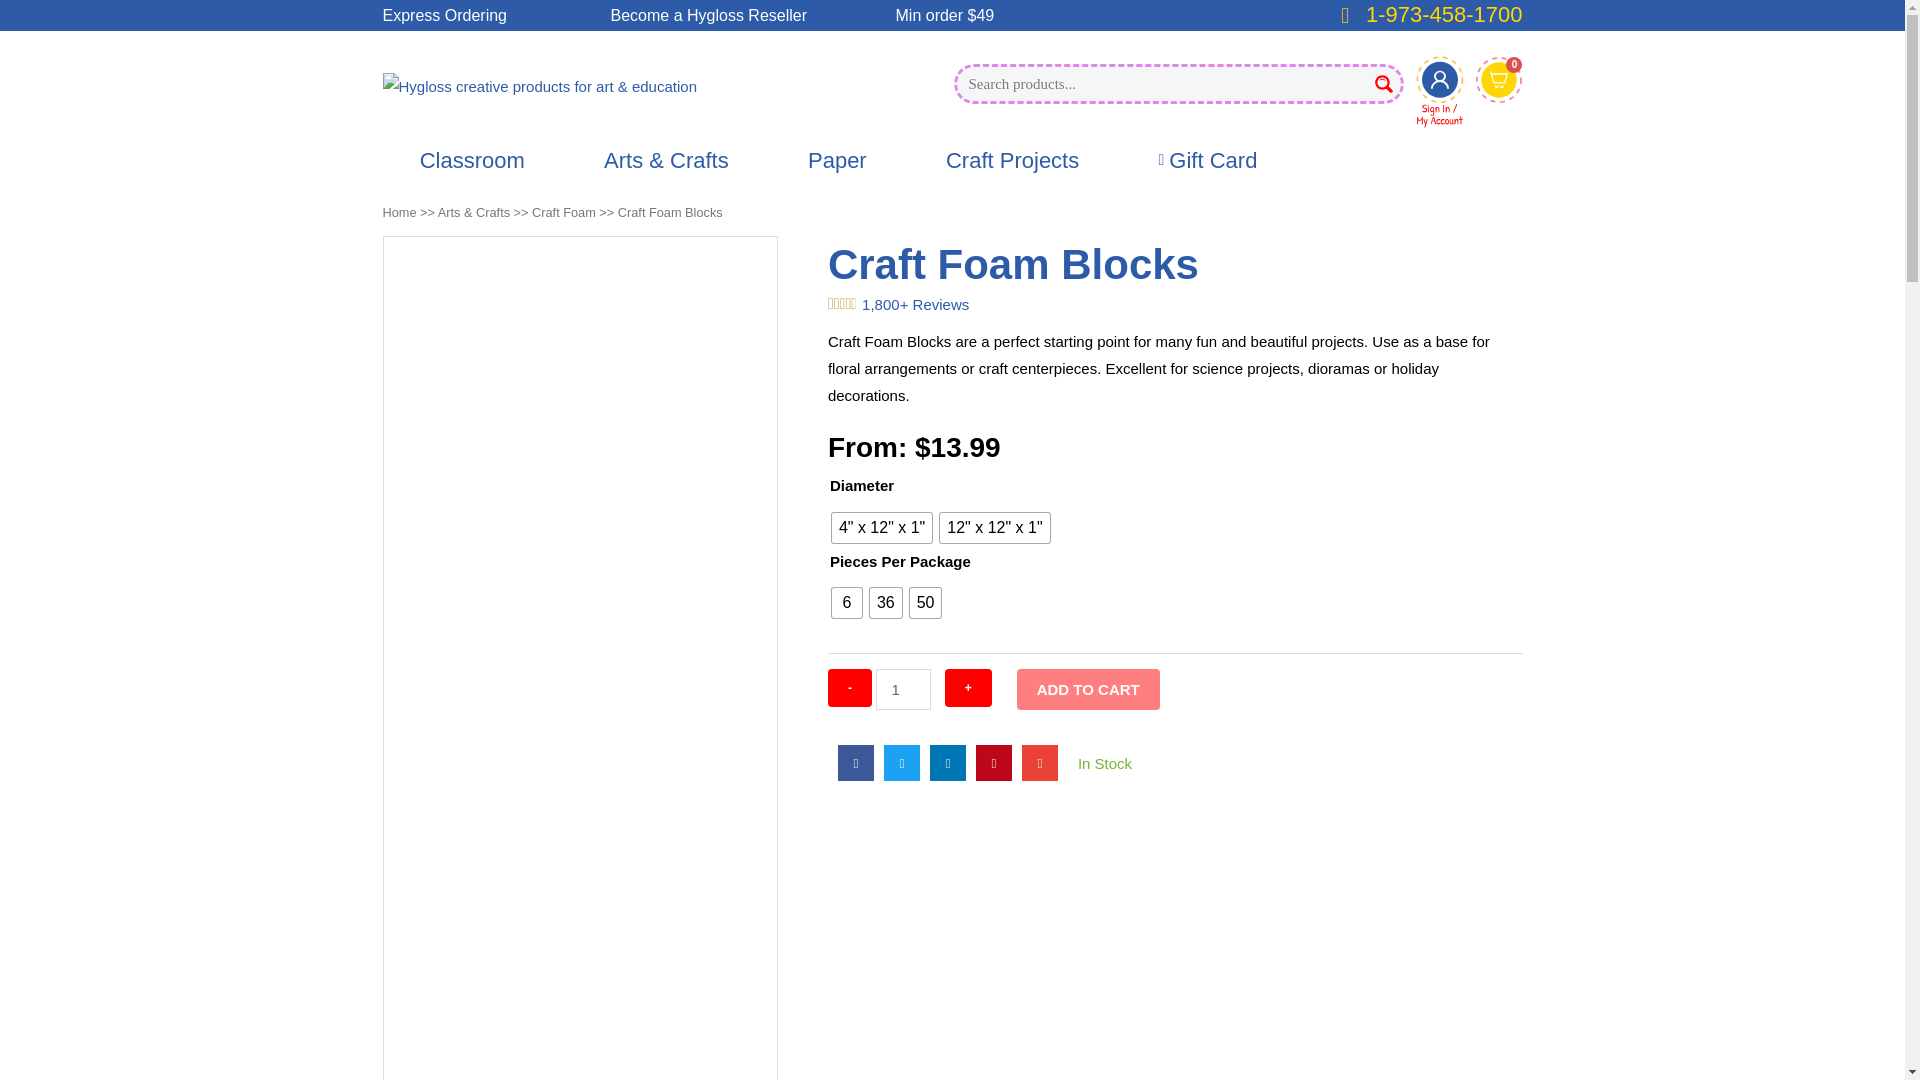 This screenshot has height=1080, width=1920. What do you see at coordinates (472, 160) in the screenshot?
I see `Express Ordering` at bounding box center [472, 160].